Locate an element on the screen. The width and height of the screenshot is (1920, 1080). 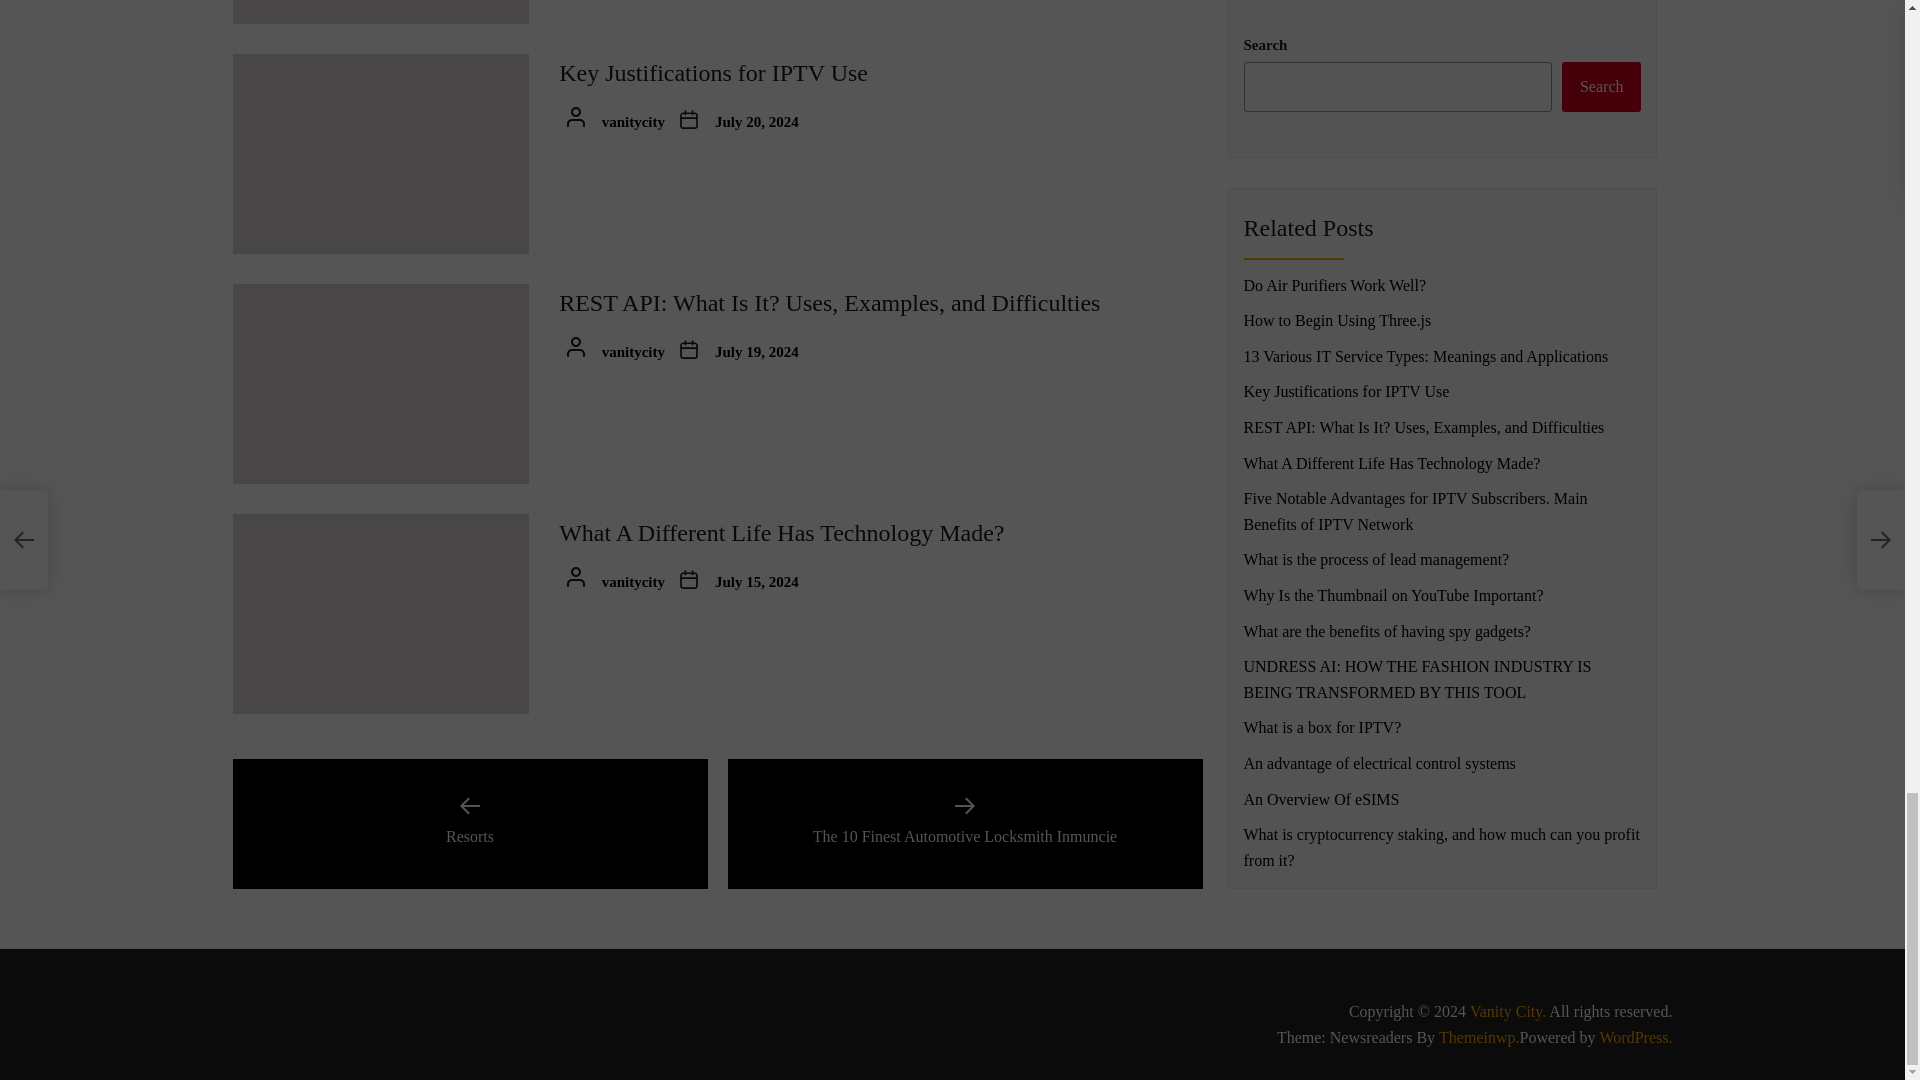
WordPress is located at coordinates (1636, 1037).